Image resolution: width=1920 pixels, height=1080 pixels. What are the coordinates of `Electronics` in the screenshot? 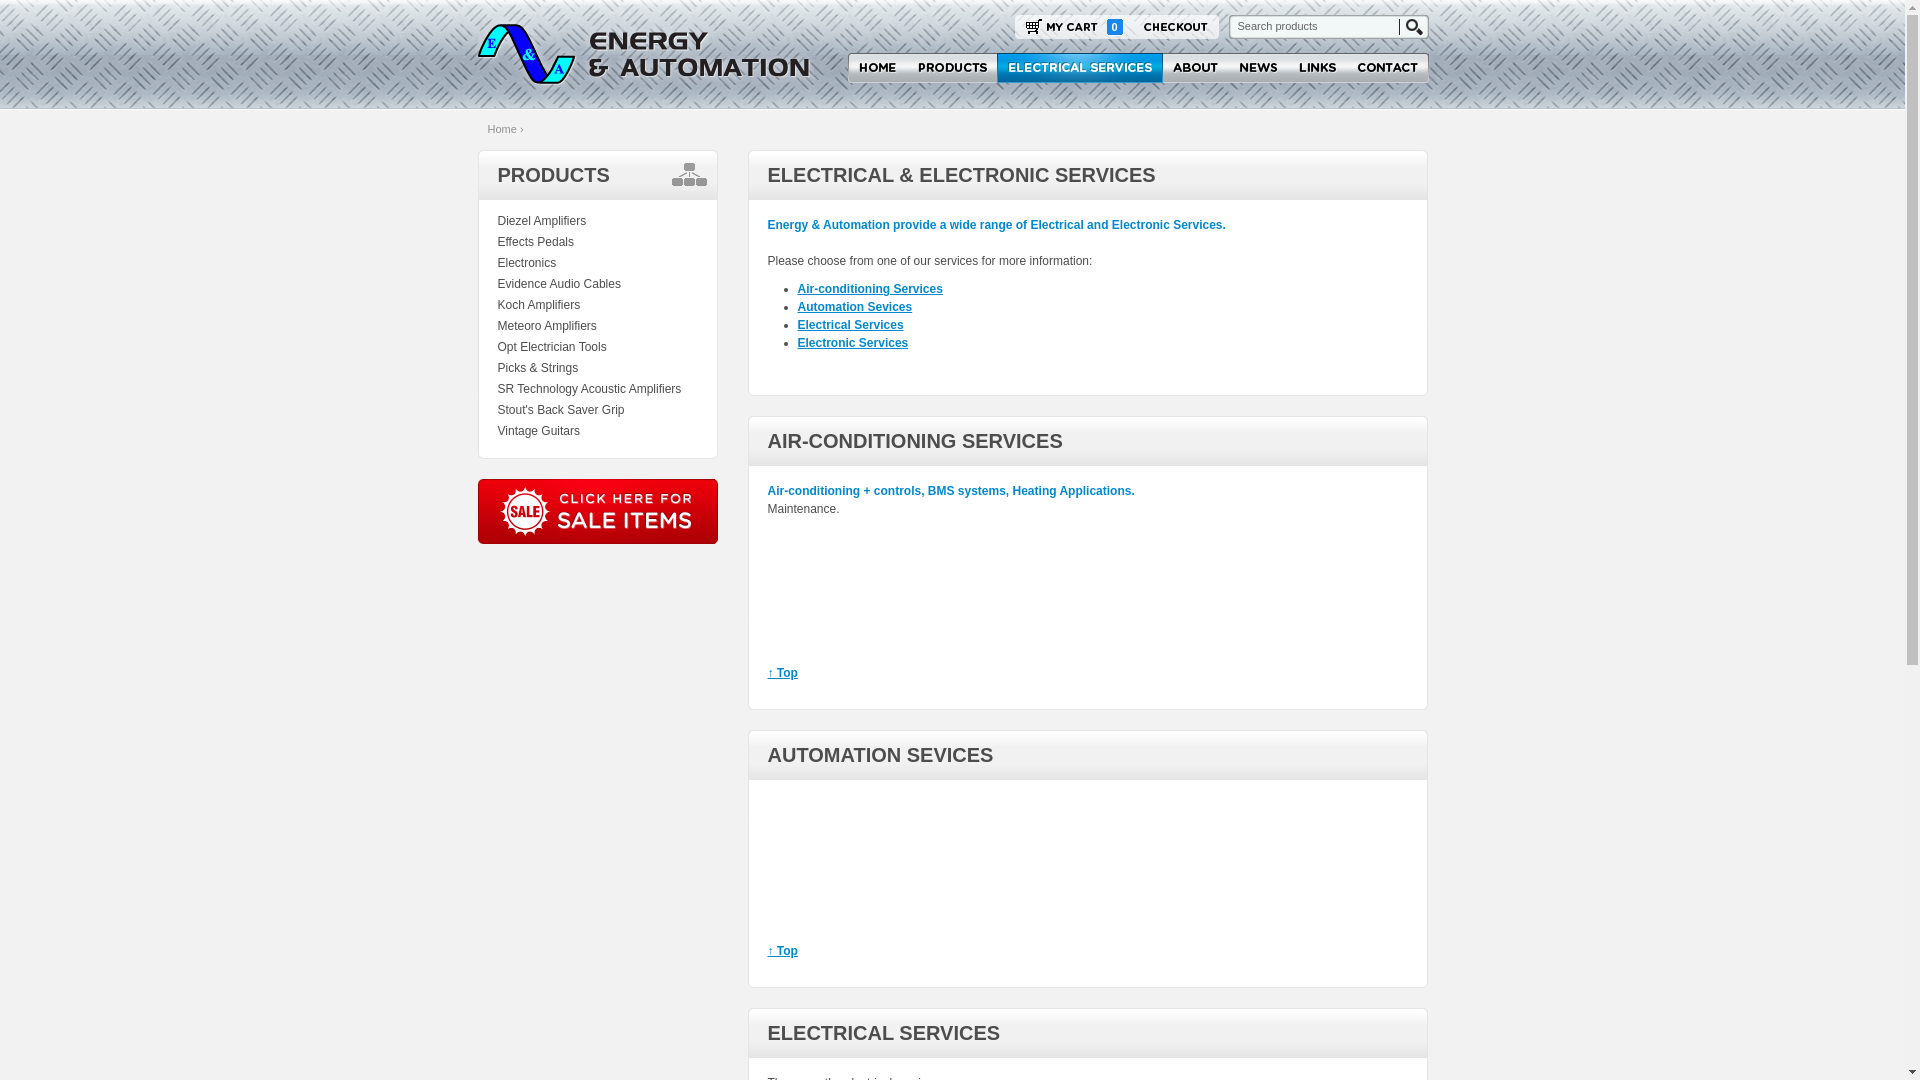 It's located at (526, 264).